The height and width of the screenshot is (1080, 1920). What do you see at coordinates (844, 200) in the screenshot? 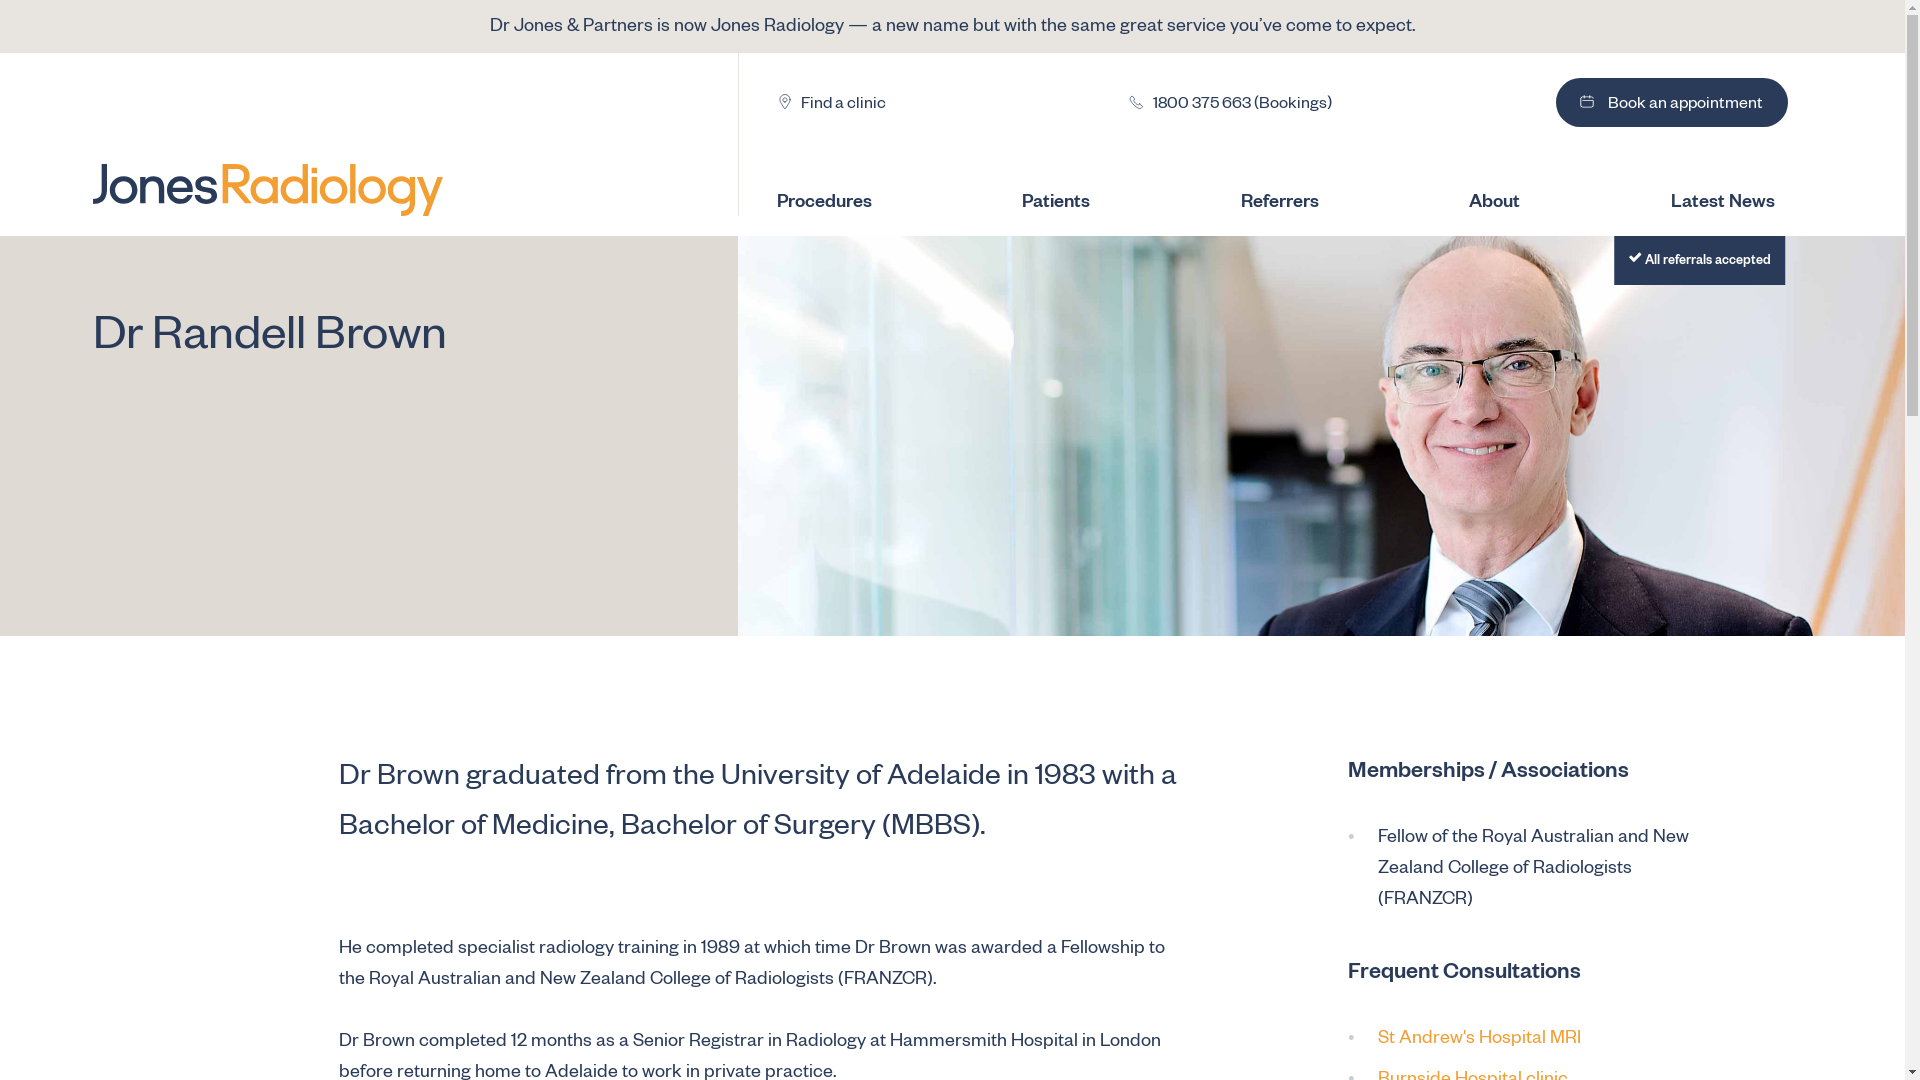
I see `Procedures` at bounding box center [844, 200].